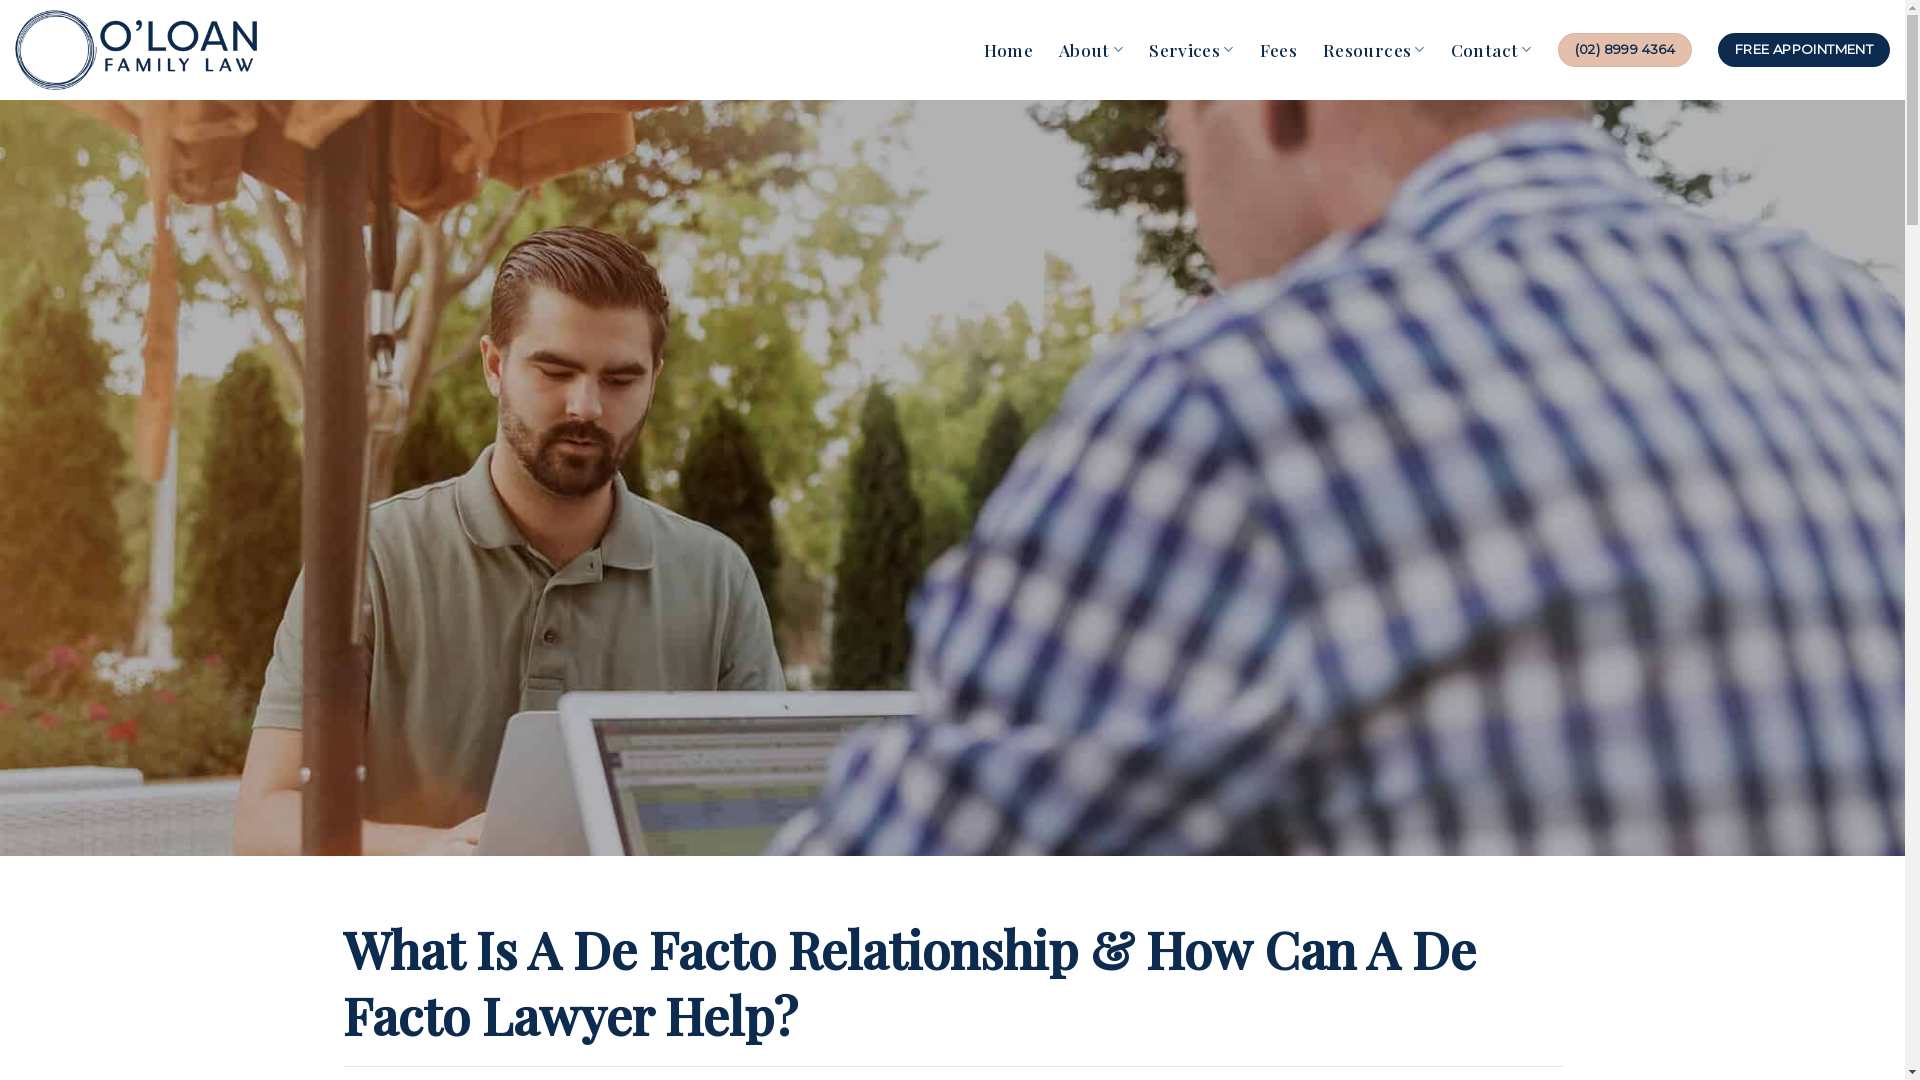  I want to click on FREE APPOINTMENT, so click(1804, 50).